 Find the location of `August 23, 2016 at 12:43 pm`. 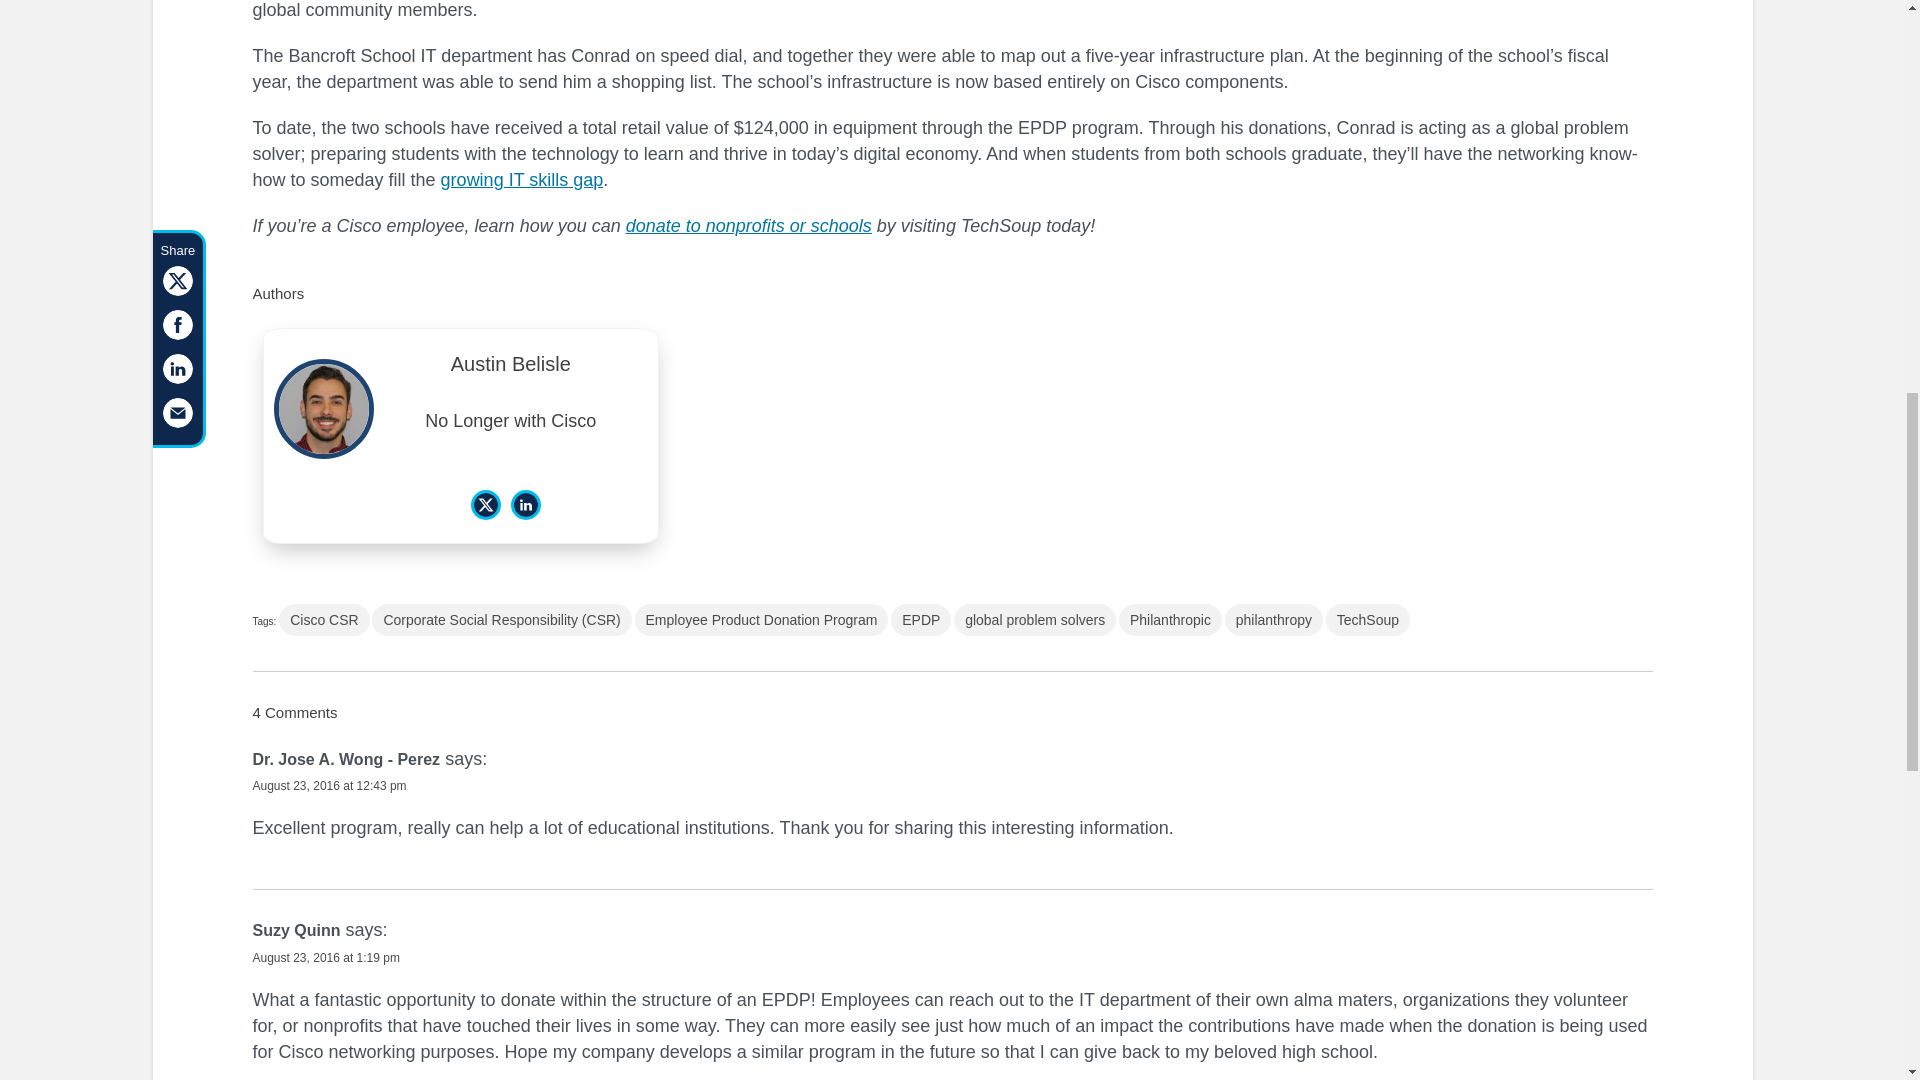

August 23, 2016 at 12:43 pm is located at coordinates (328, 785).